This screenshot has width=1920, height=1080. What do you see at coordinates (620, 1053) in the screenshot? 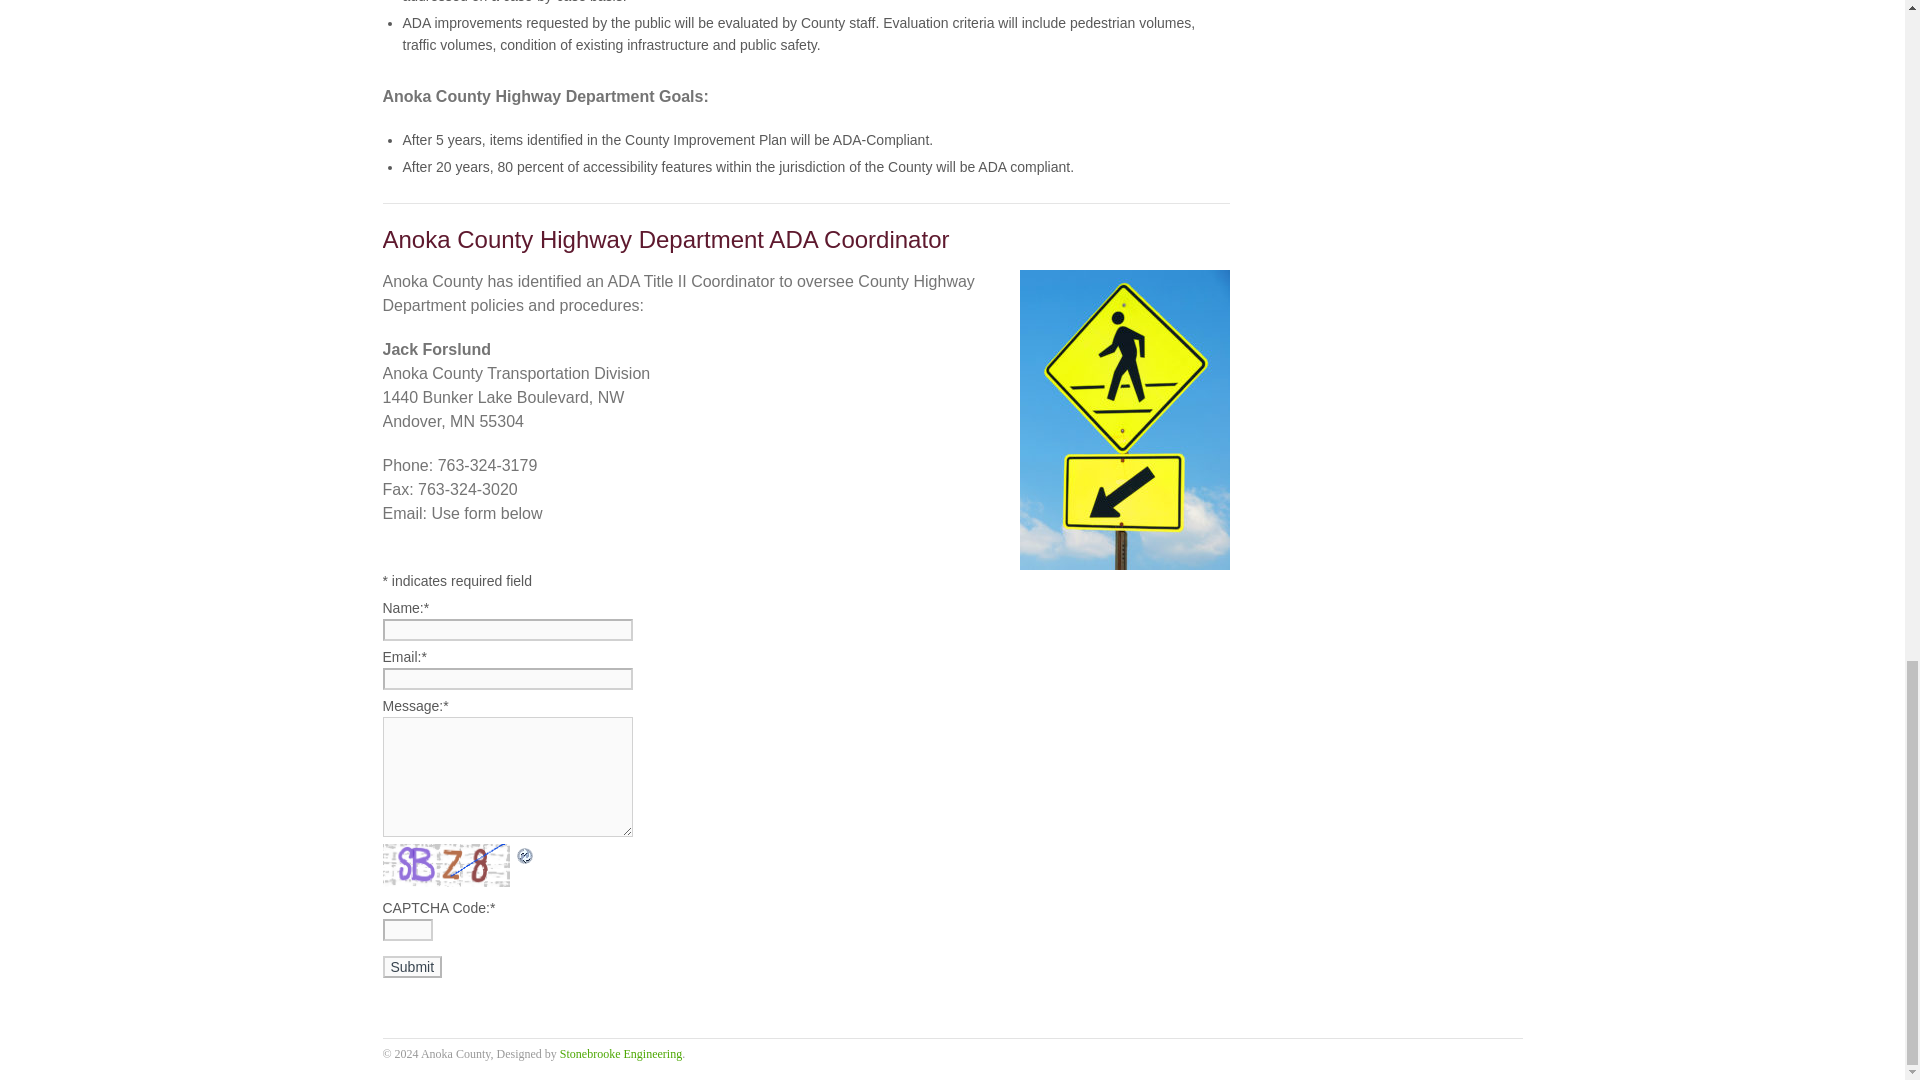
I see `Stonebrooke Engineering` at bounding box center [620, 1053].